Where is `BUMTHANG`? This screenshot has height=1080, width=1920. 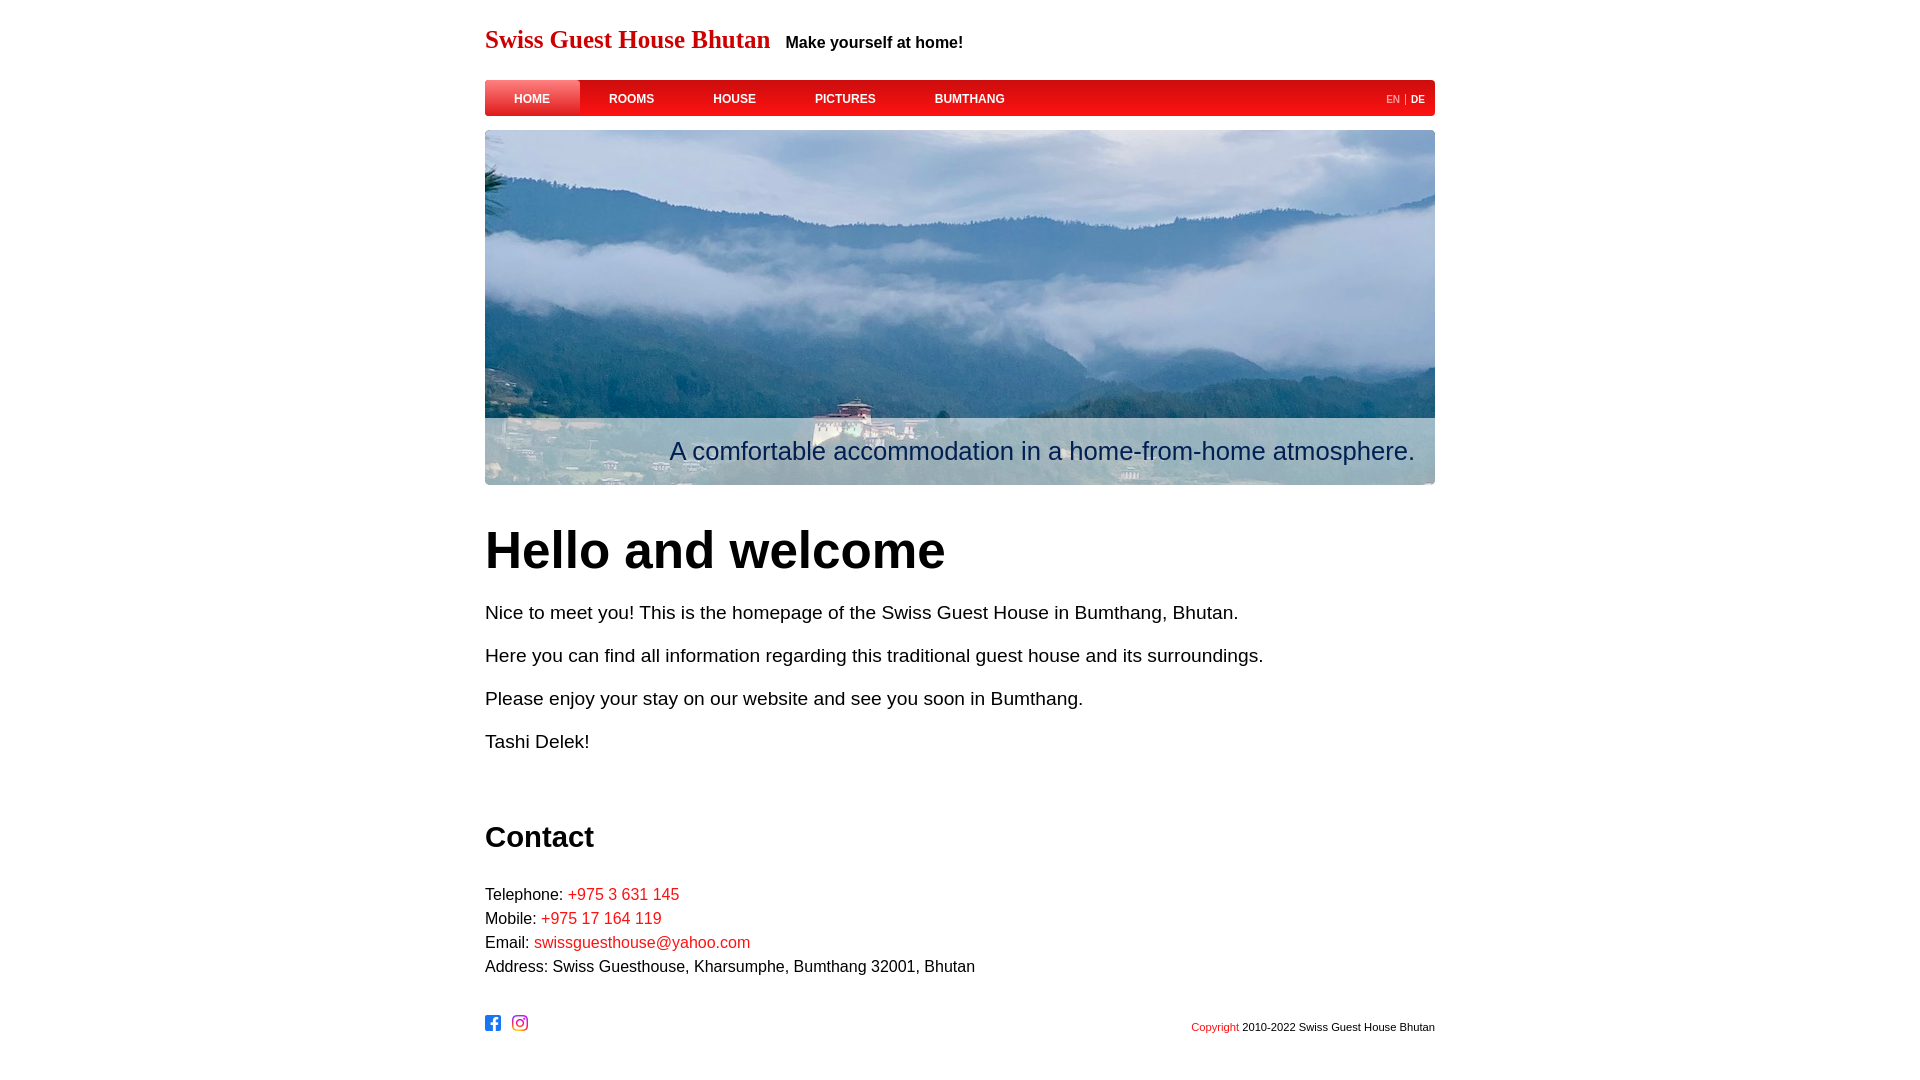
BUMTHANG is located at coordinates (970, 96).